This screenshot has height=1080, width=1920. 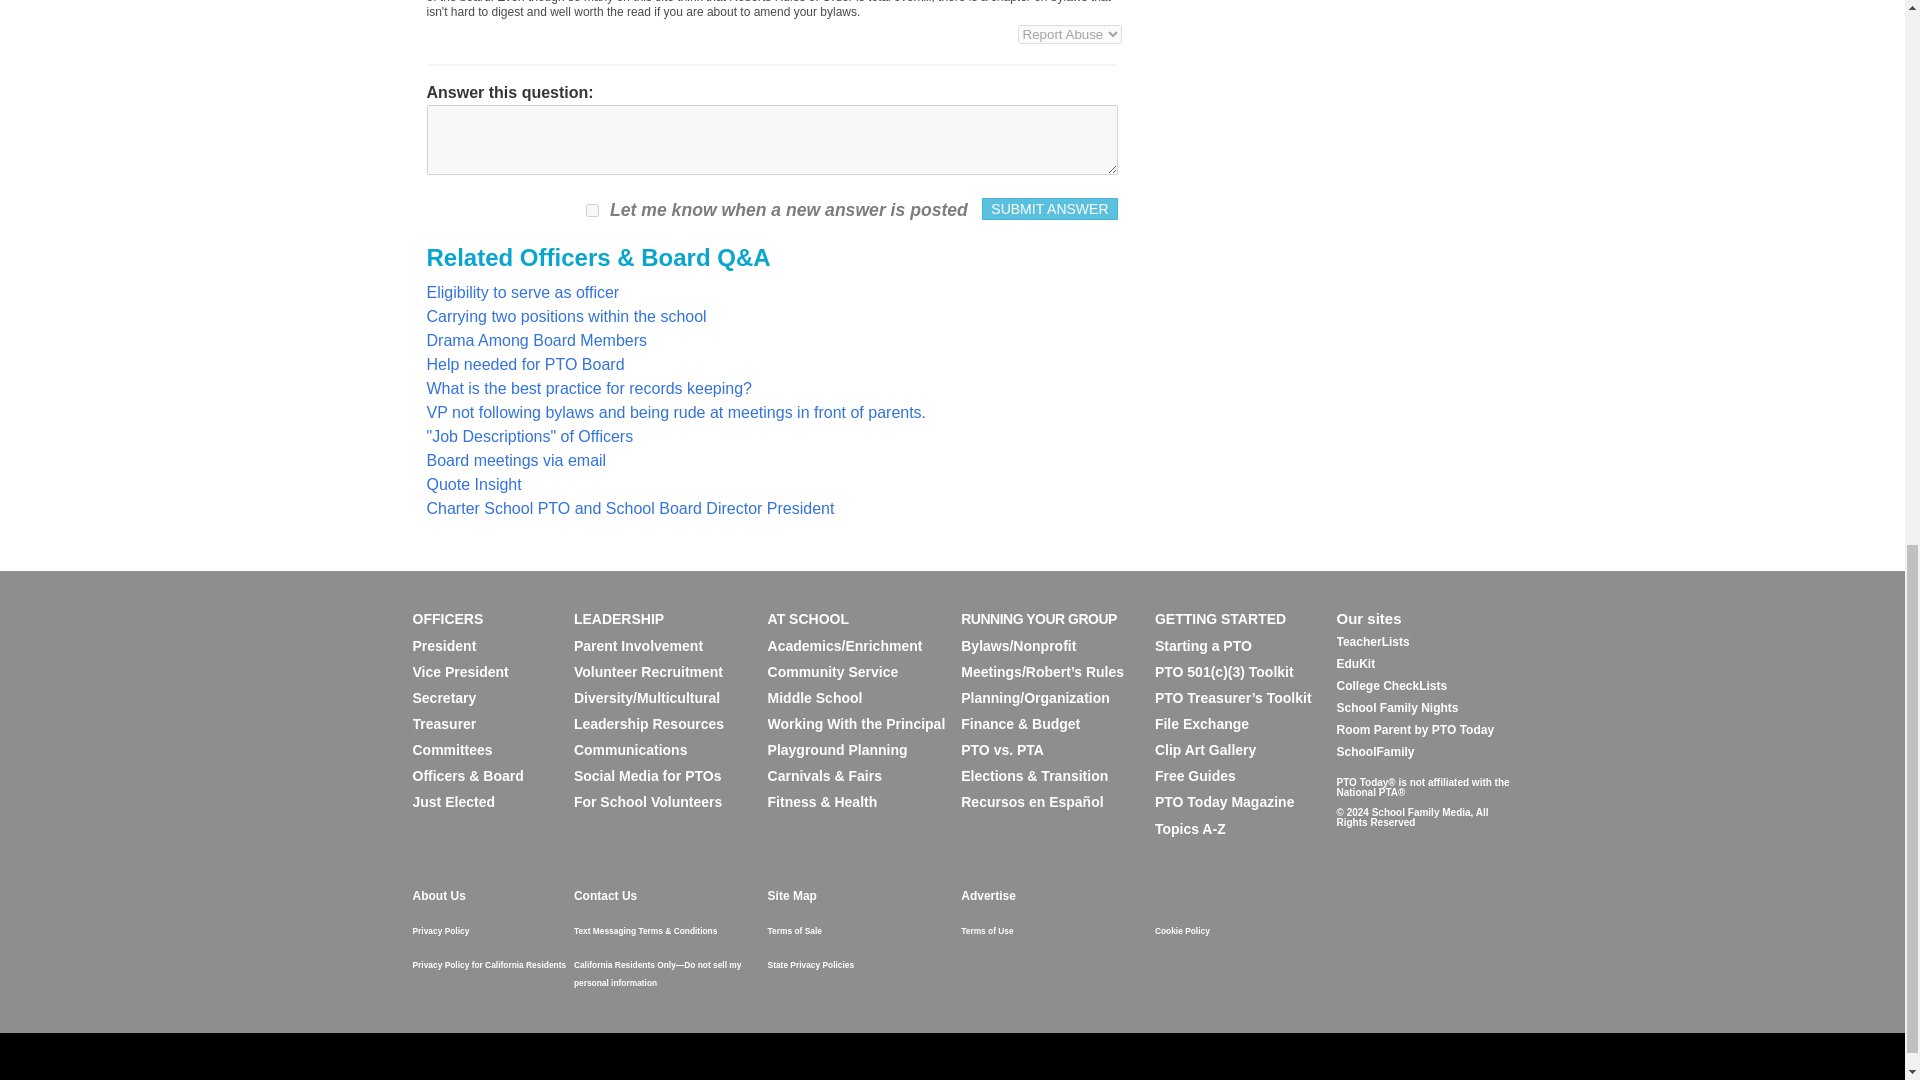 What do you see at coordinates (592, 210) in the screenshot?
I see `1` at bounding box center [592, 210].